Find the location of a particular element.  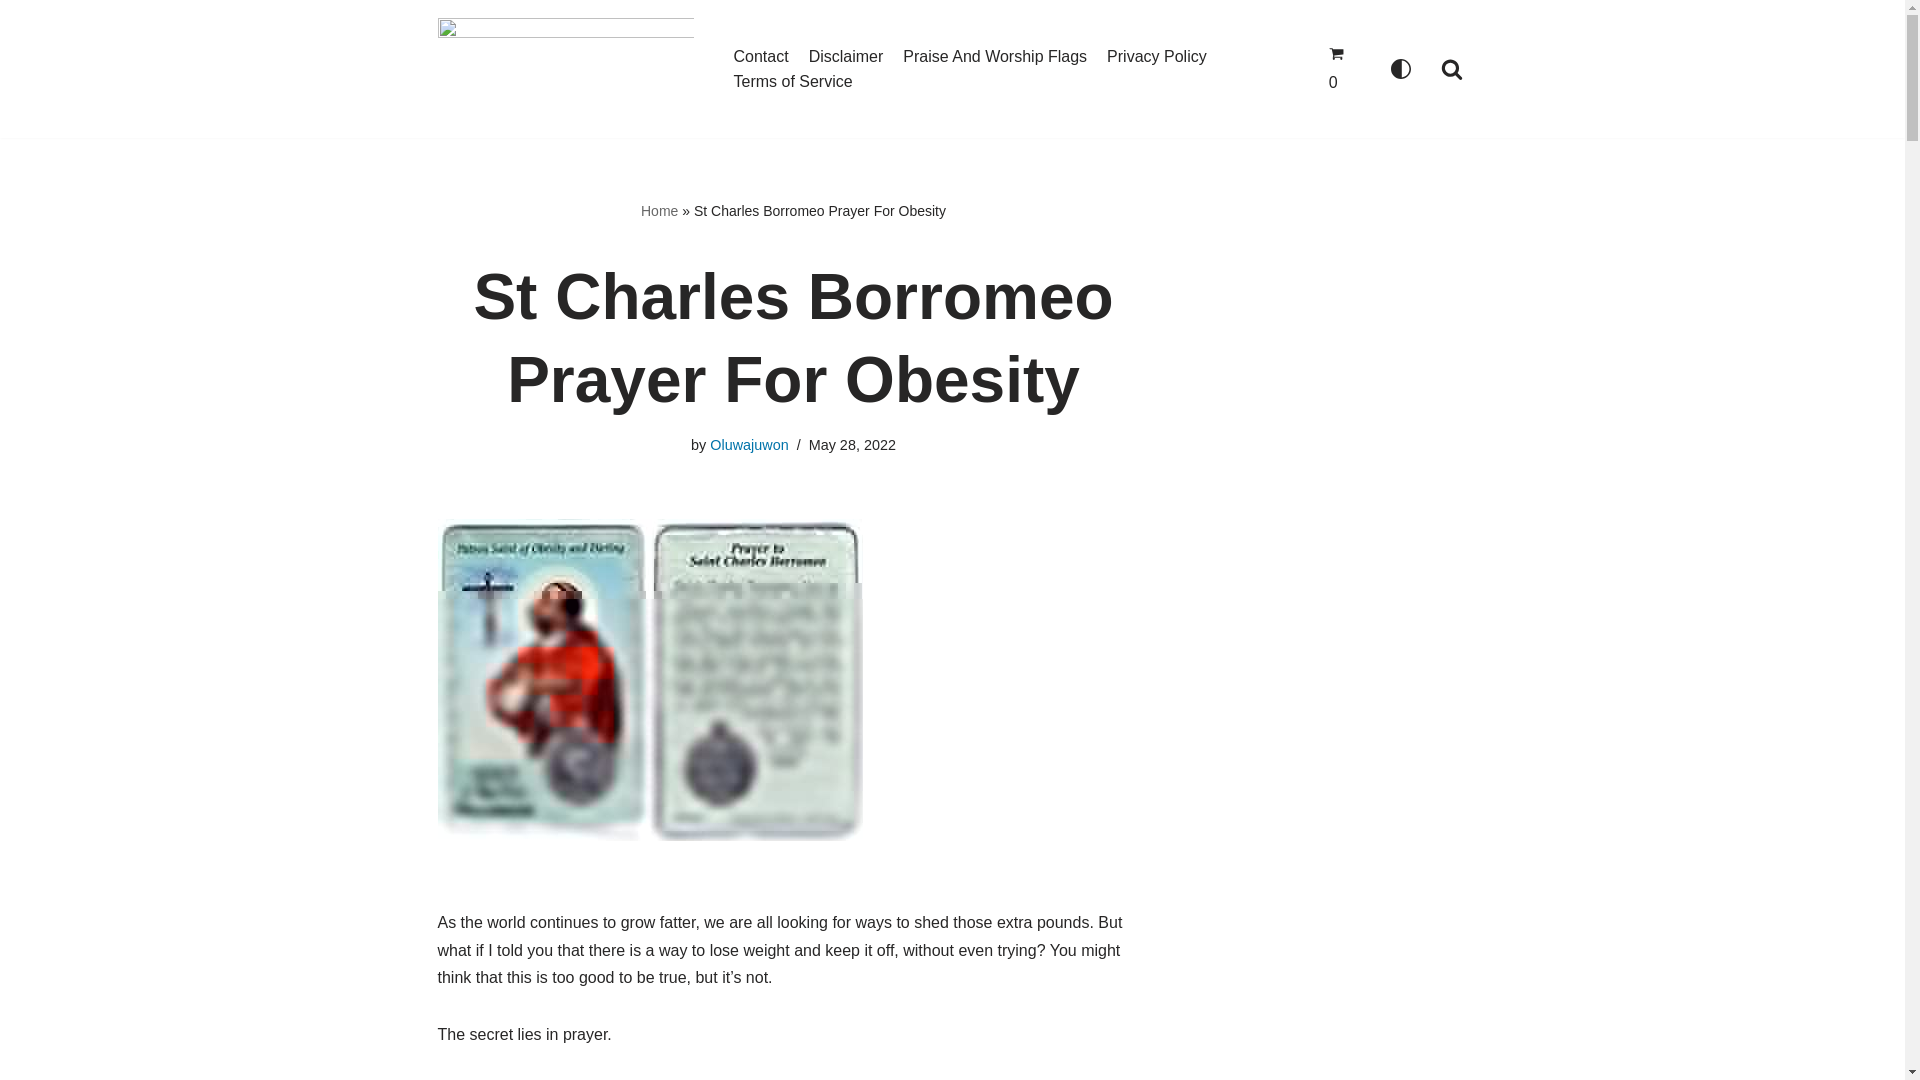

Praise And Worship Flags is located at coordinates (994, 57).